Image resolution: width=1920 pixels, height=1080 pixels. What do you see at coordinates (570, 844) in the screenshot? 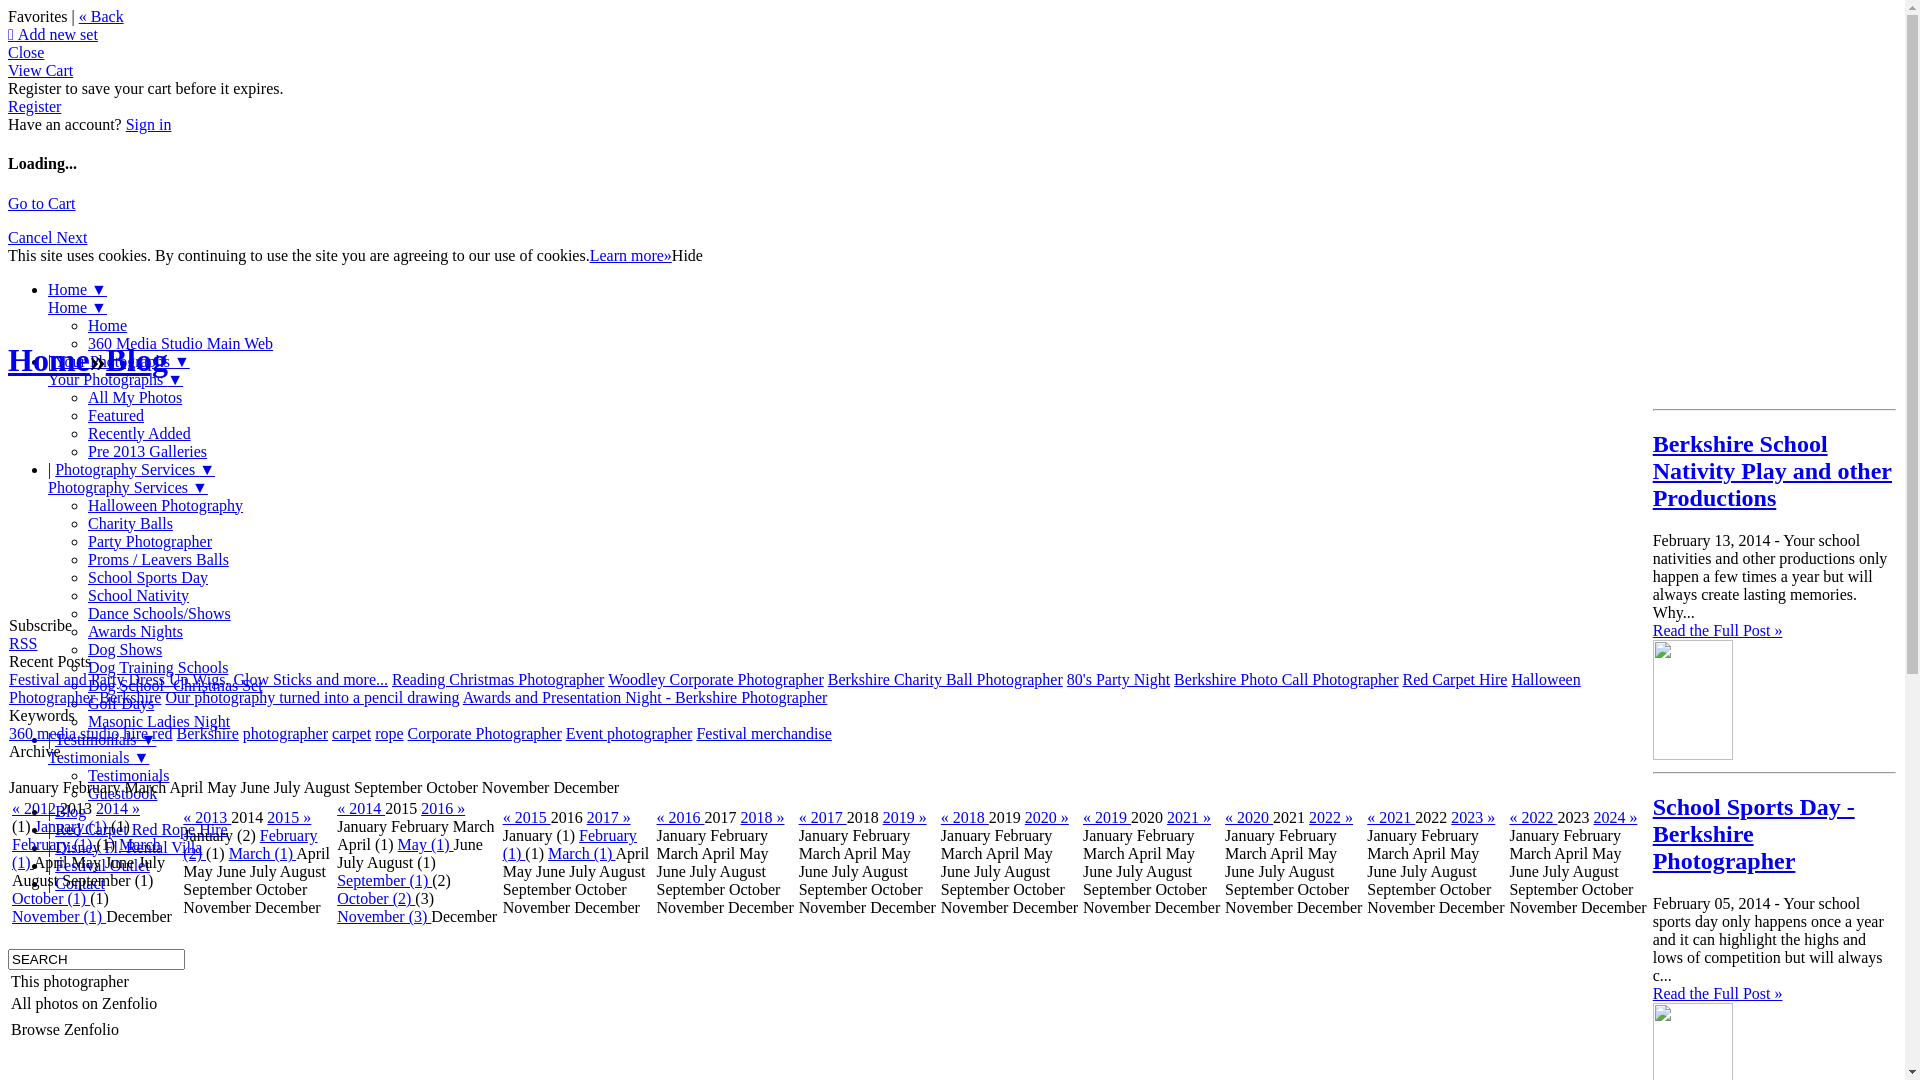
I see `February (1)` at bounding box center [570, 844].